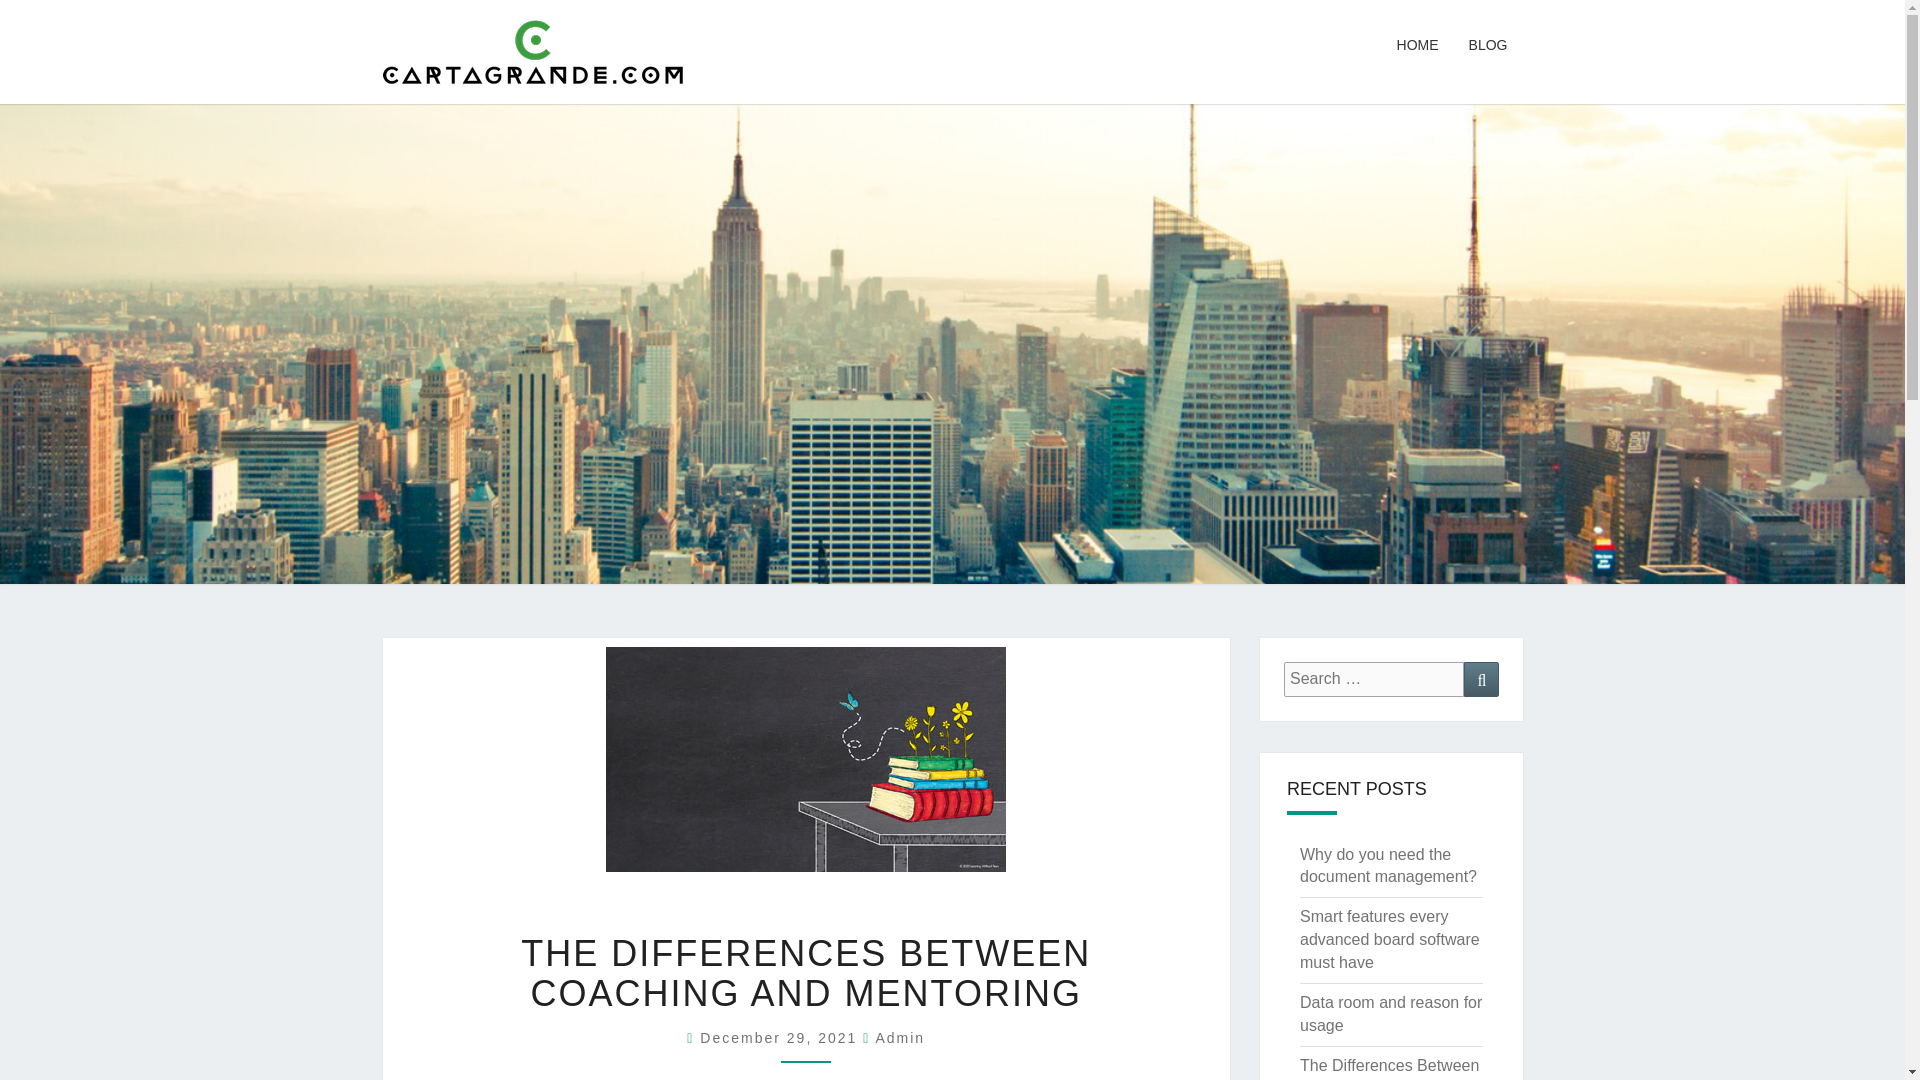 The height and width of the screenshot is (1080, 1920). Describe the element at coordinates (1388, 1068) in the screenshot. I see `The Differences Between Coaching and Mentoring` at that location.